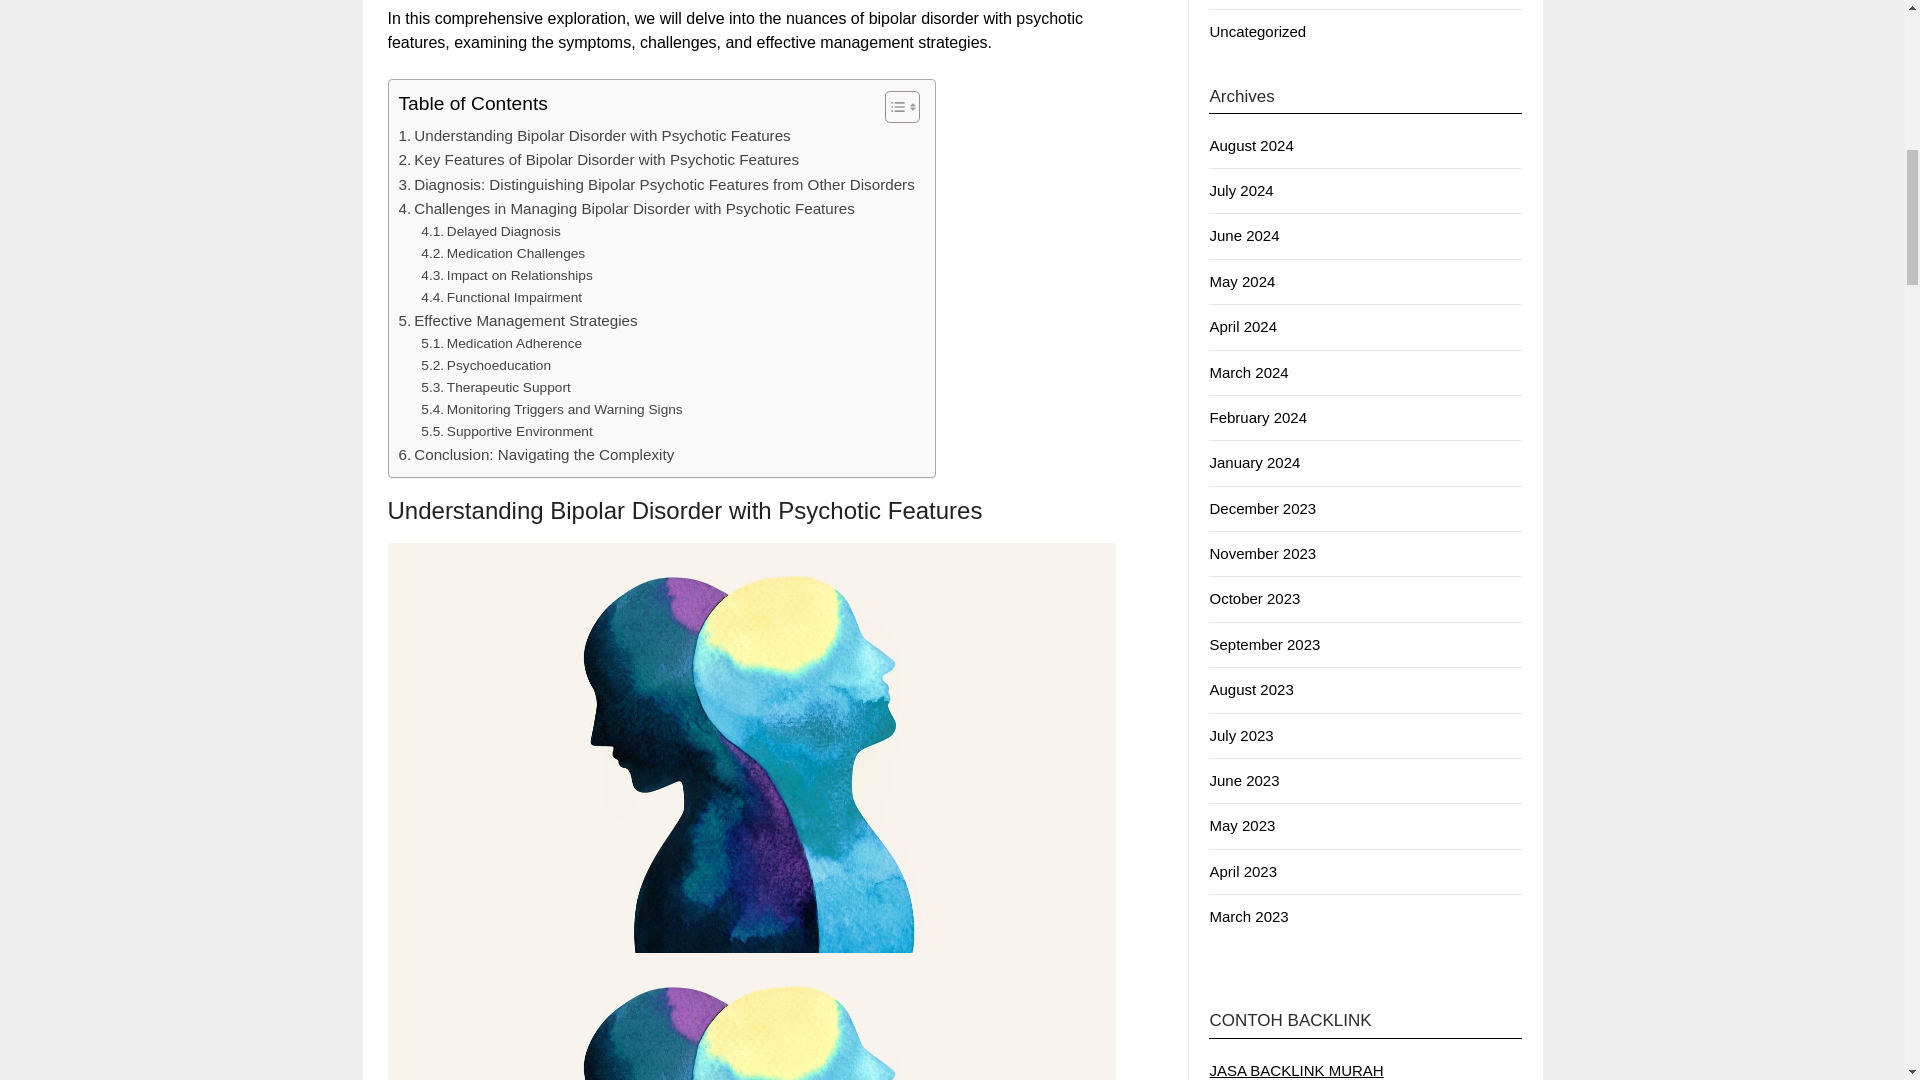 The width and height of the screenshot is (1920, 1080). Describe the element at coordinates (490, 232) in the screenshot. I see `Delayed Diagnosis` at that location.